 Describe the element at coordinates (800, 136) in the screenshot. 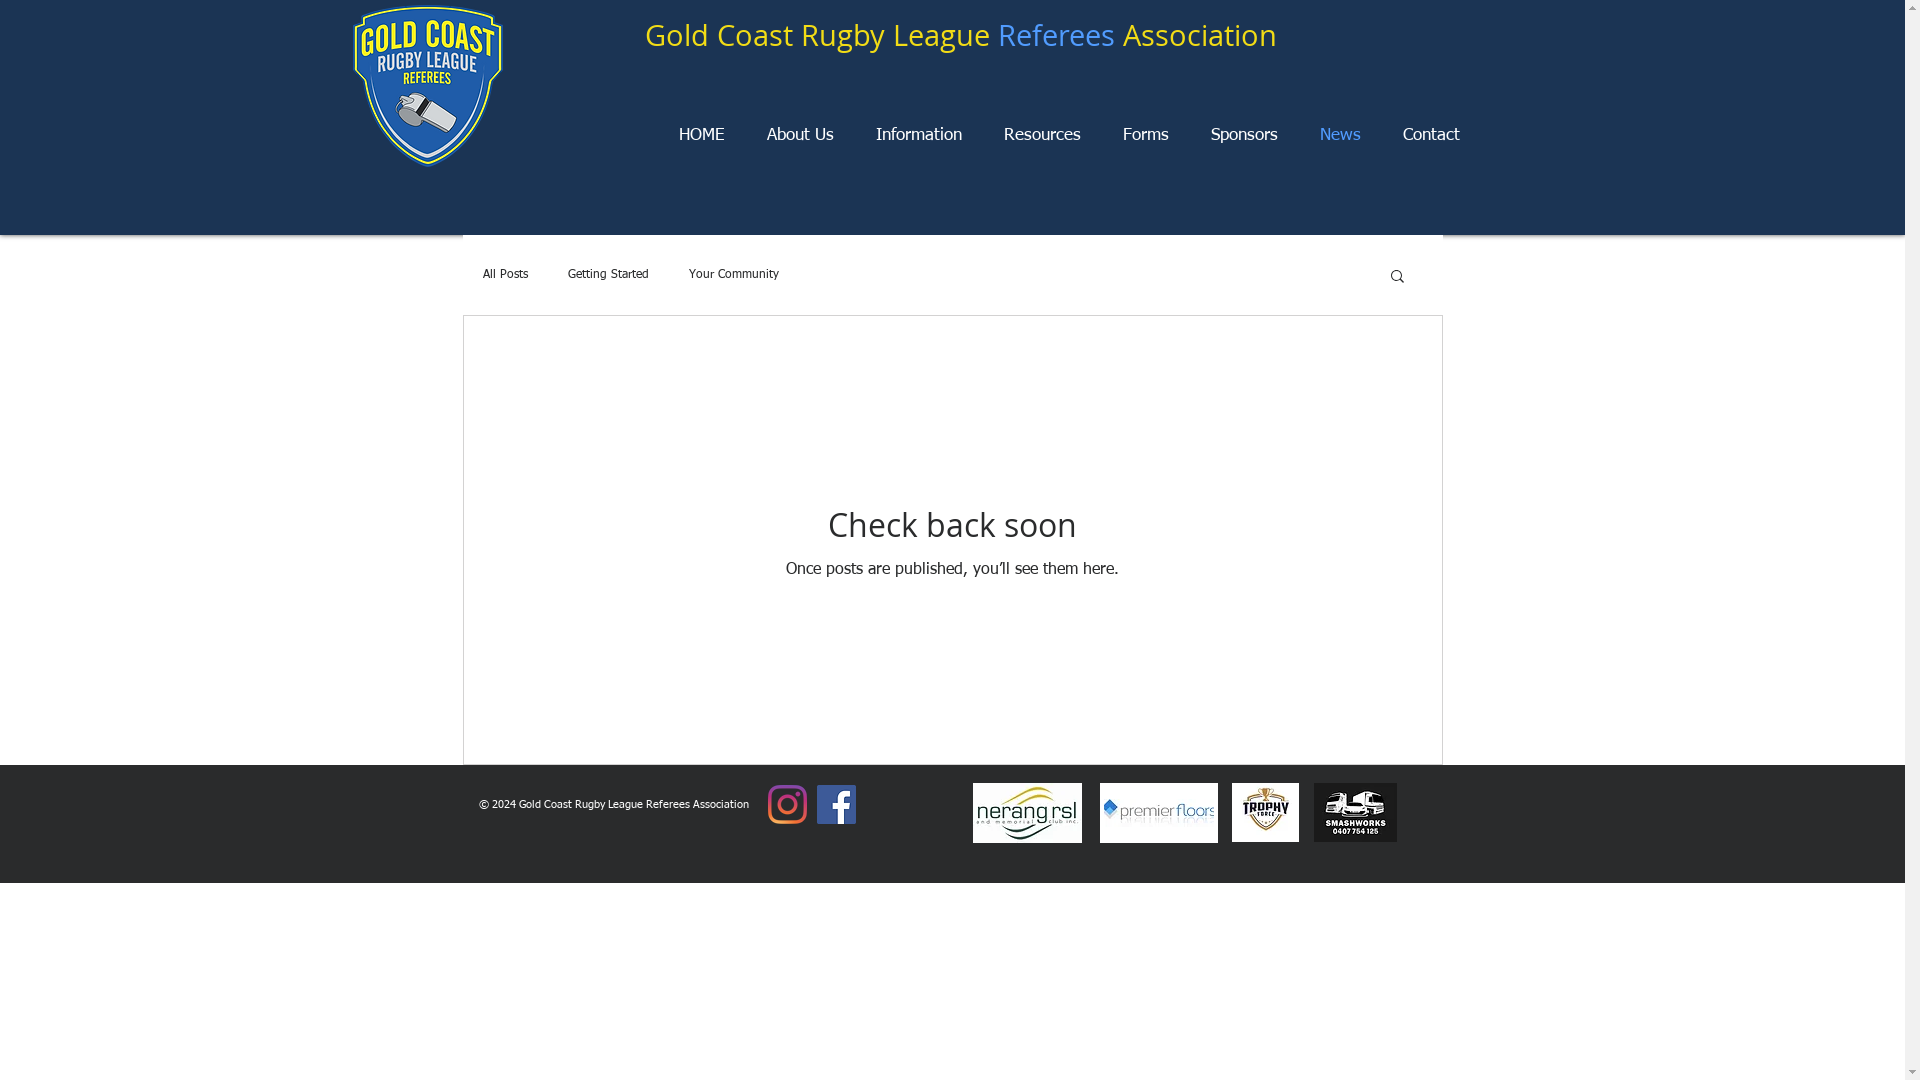

I see `About Us` at that location.